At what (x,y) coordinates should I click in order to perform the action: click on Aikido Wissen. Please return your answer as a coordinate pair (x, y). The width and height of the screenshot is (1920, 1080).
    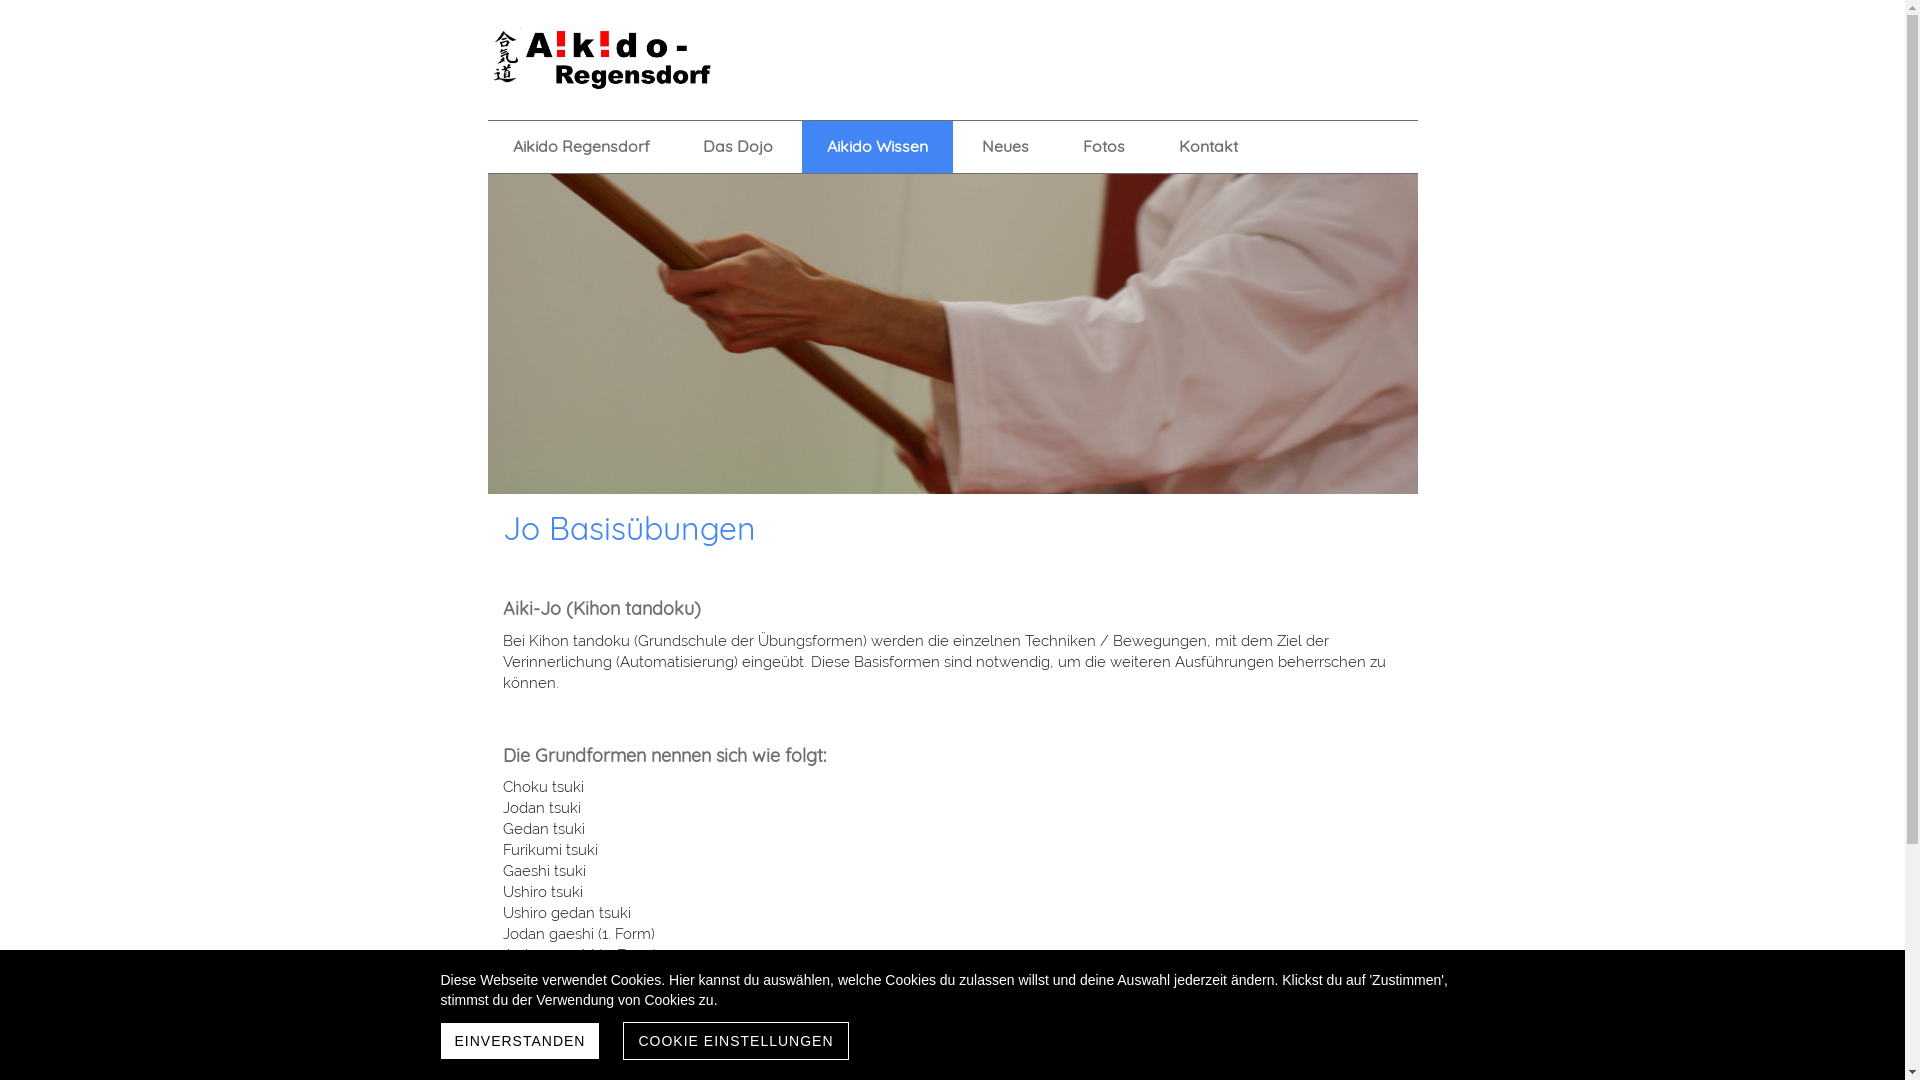
    Looking at the image, I should click on (878, 147).